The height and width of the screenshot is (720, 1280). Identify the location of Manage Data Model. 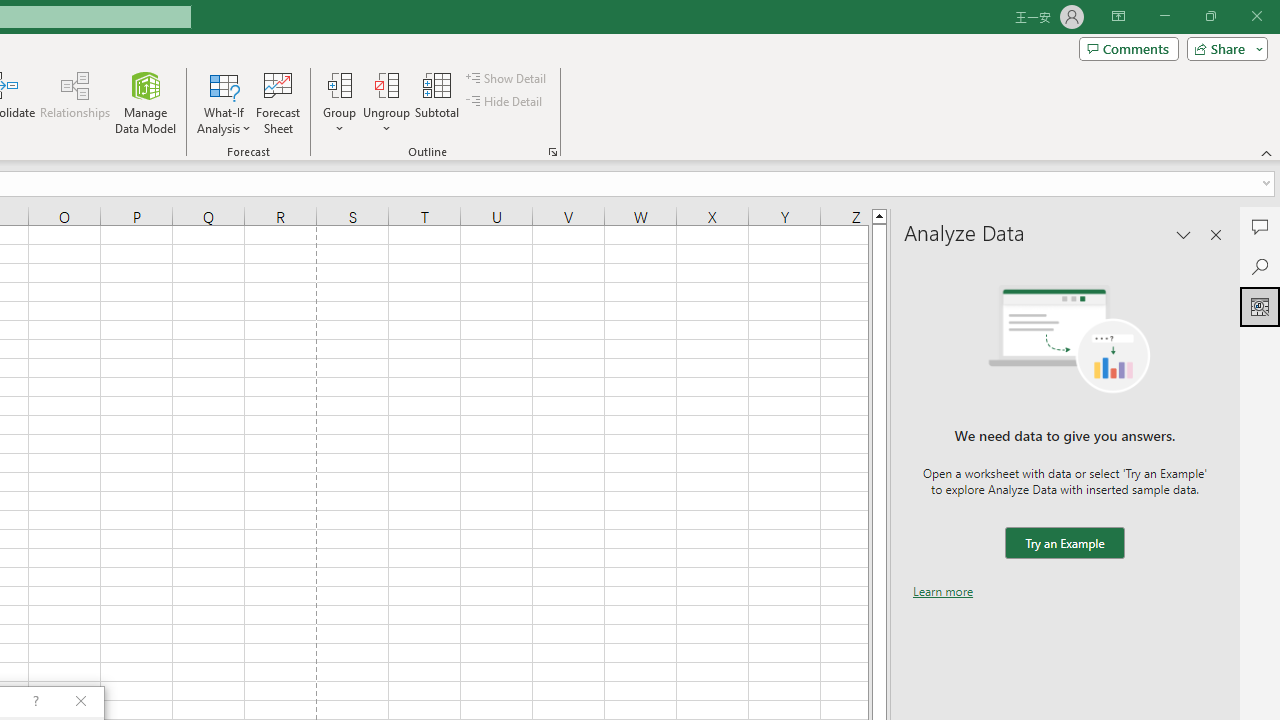
(146, 102).